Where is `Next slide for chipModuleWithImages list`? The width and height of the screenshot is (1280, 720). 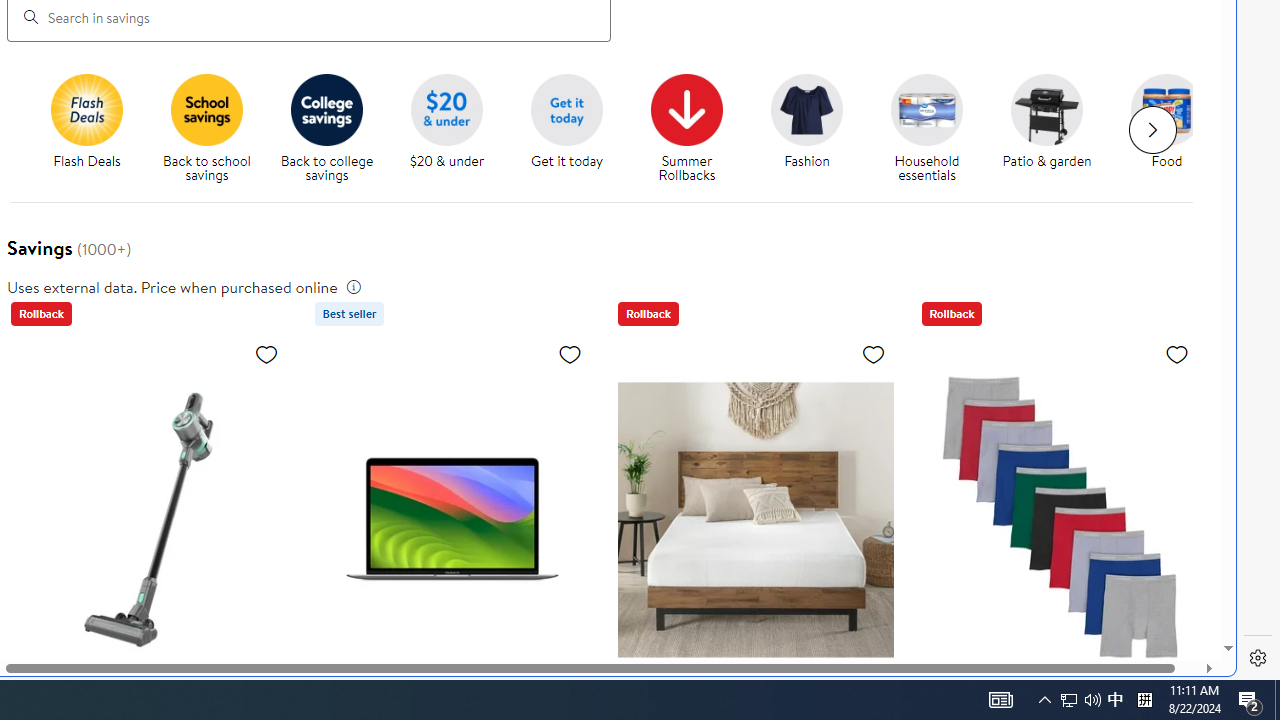
Next slide for chipModuleWithImages list is located at coordinates (1152, 130).